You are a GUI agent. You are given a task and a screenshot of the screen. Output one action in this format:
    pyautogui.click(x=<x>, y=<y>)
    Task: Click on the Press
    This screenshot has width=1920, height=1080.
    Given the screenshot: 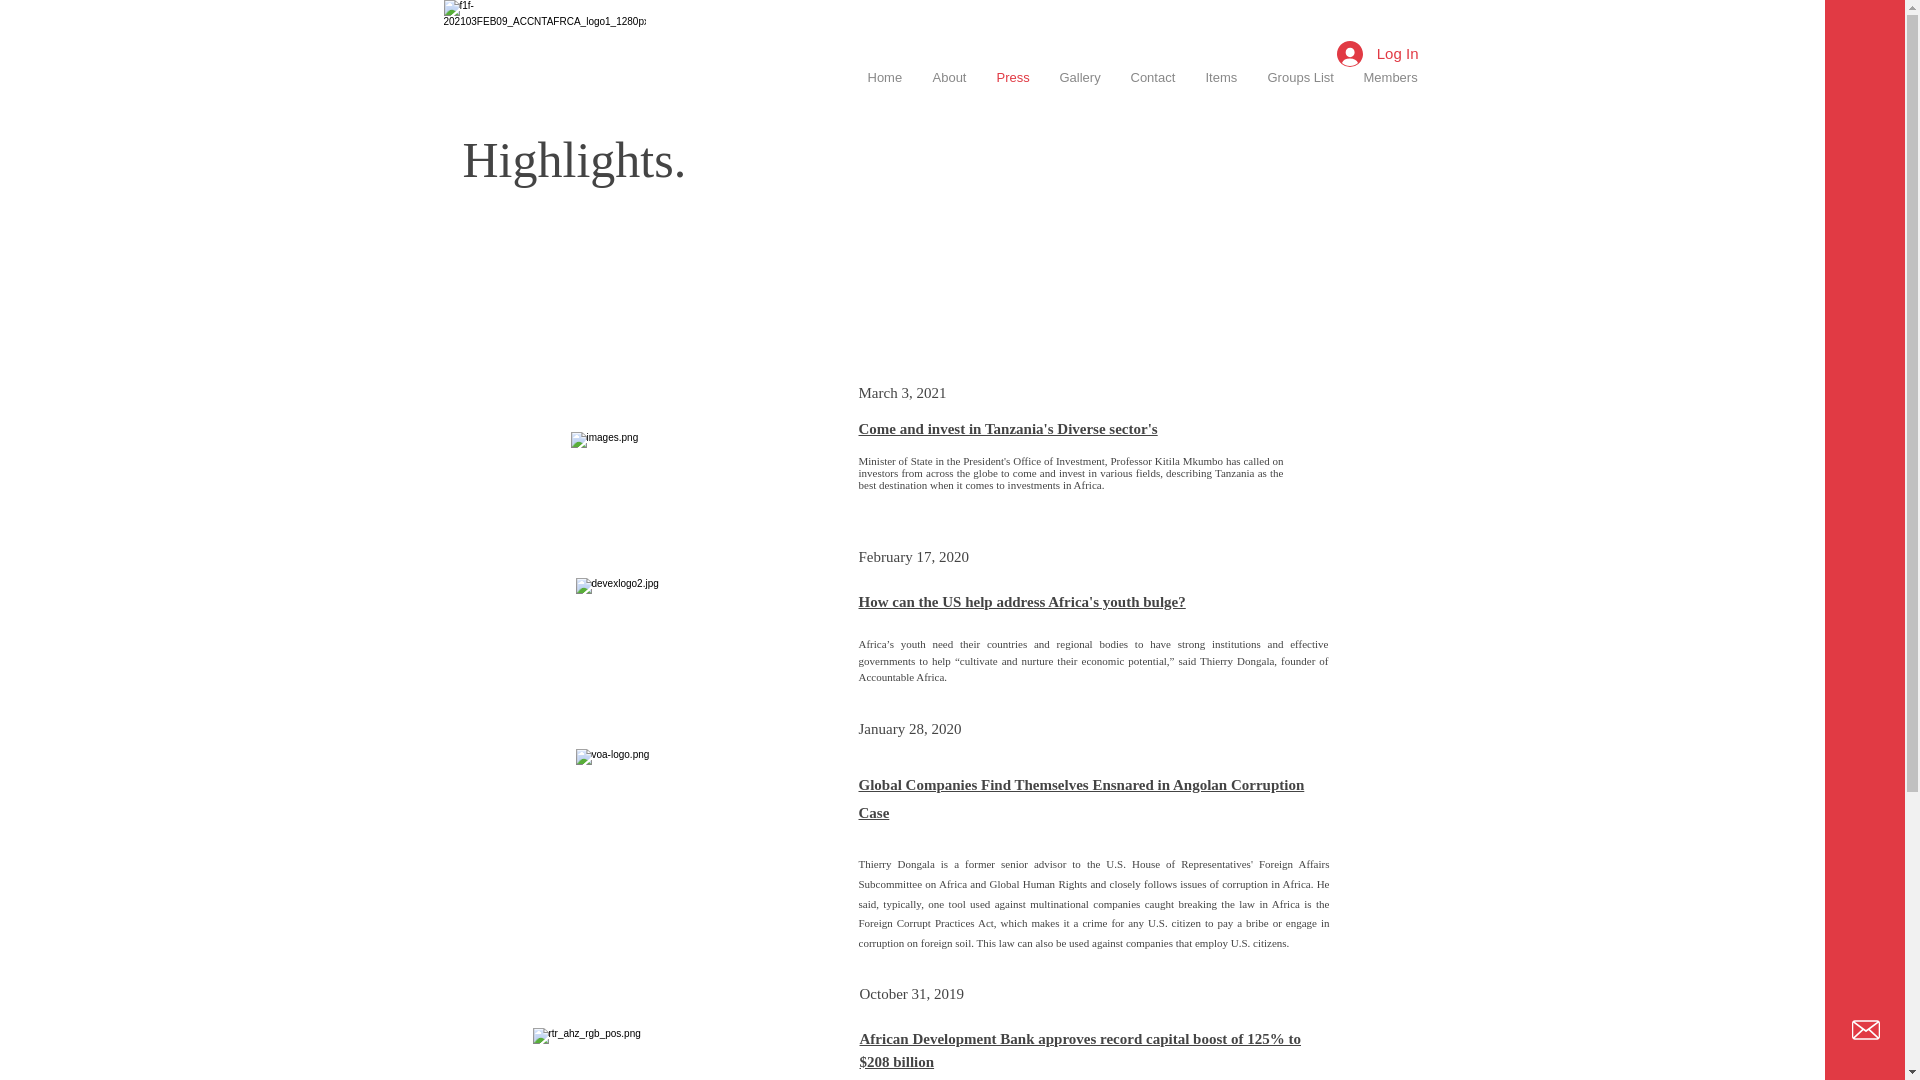 What is the action you would take?
    pyautogui.click(x=1012, y=78)
    